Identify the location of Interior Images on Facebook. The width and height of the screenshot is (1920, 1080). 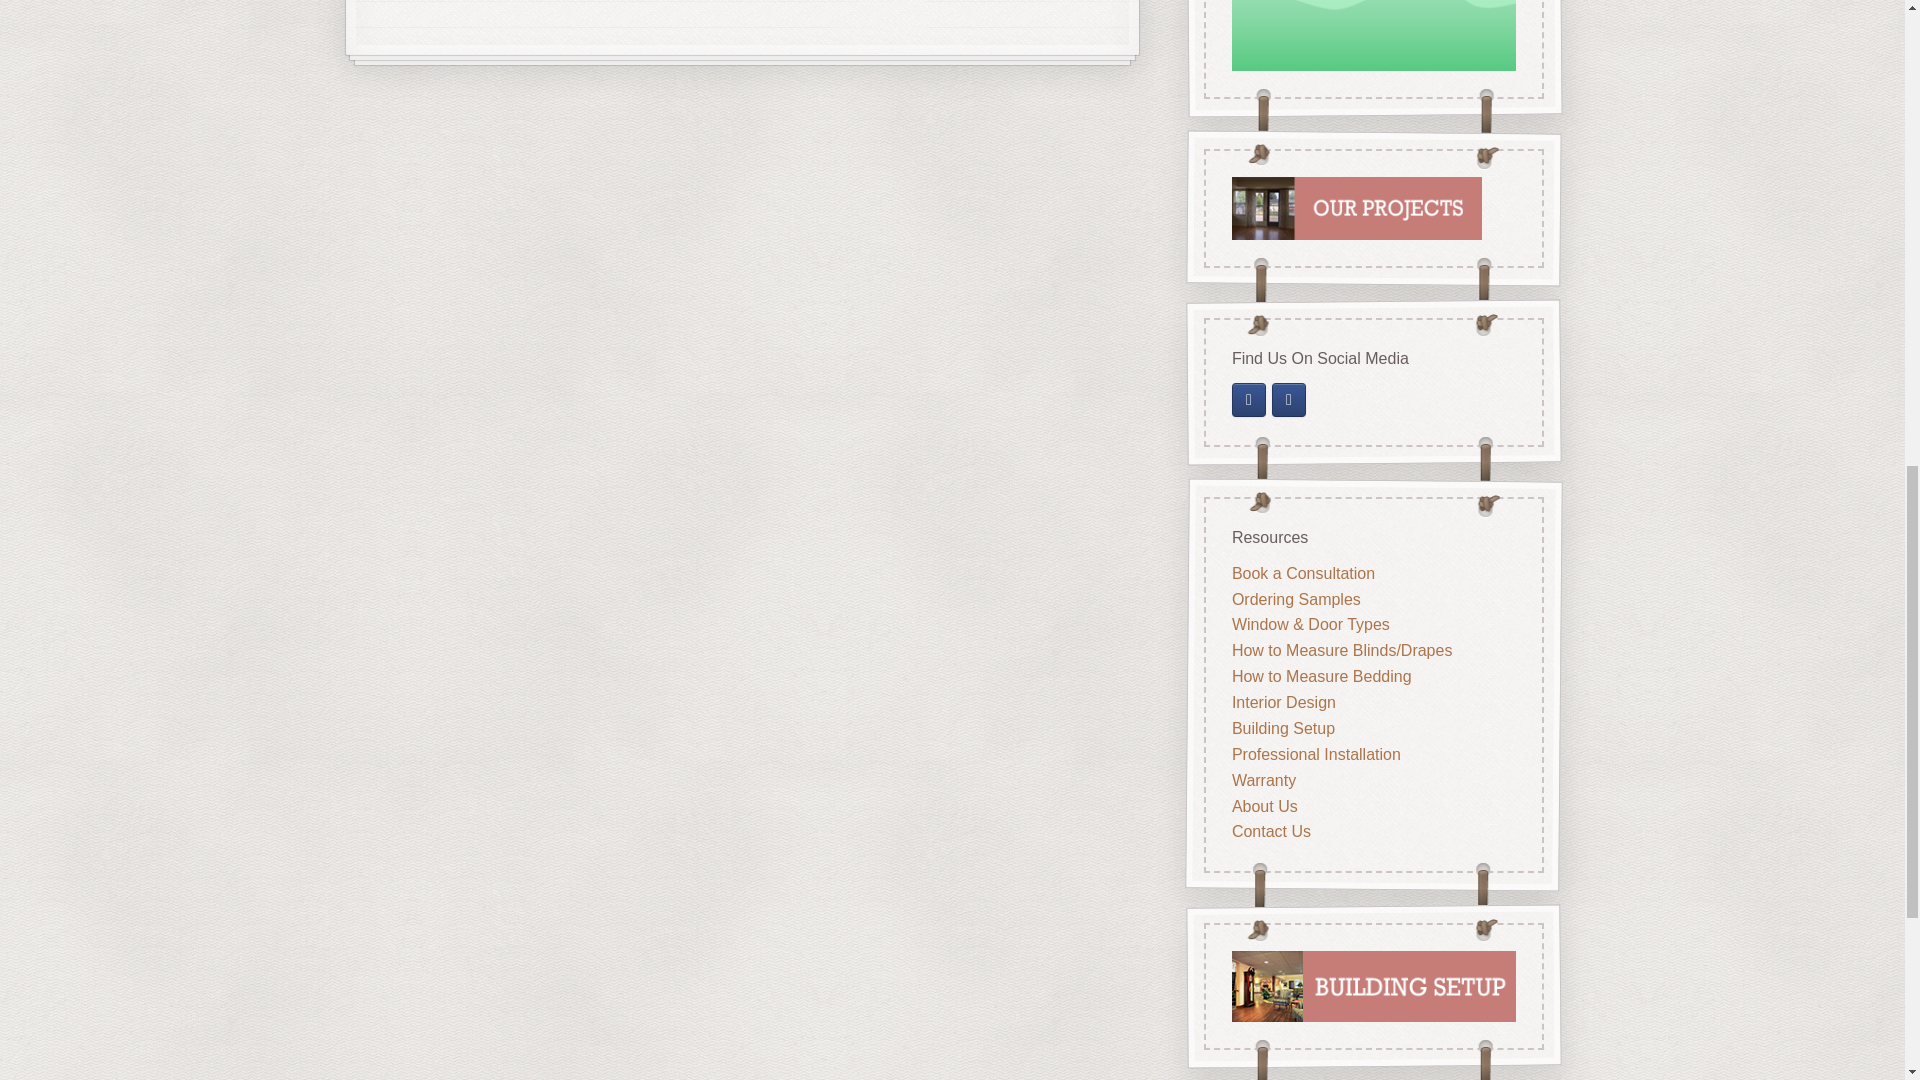
(1248, 400).